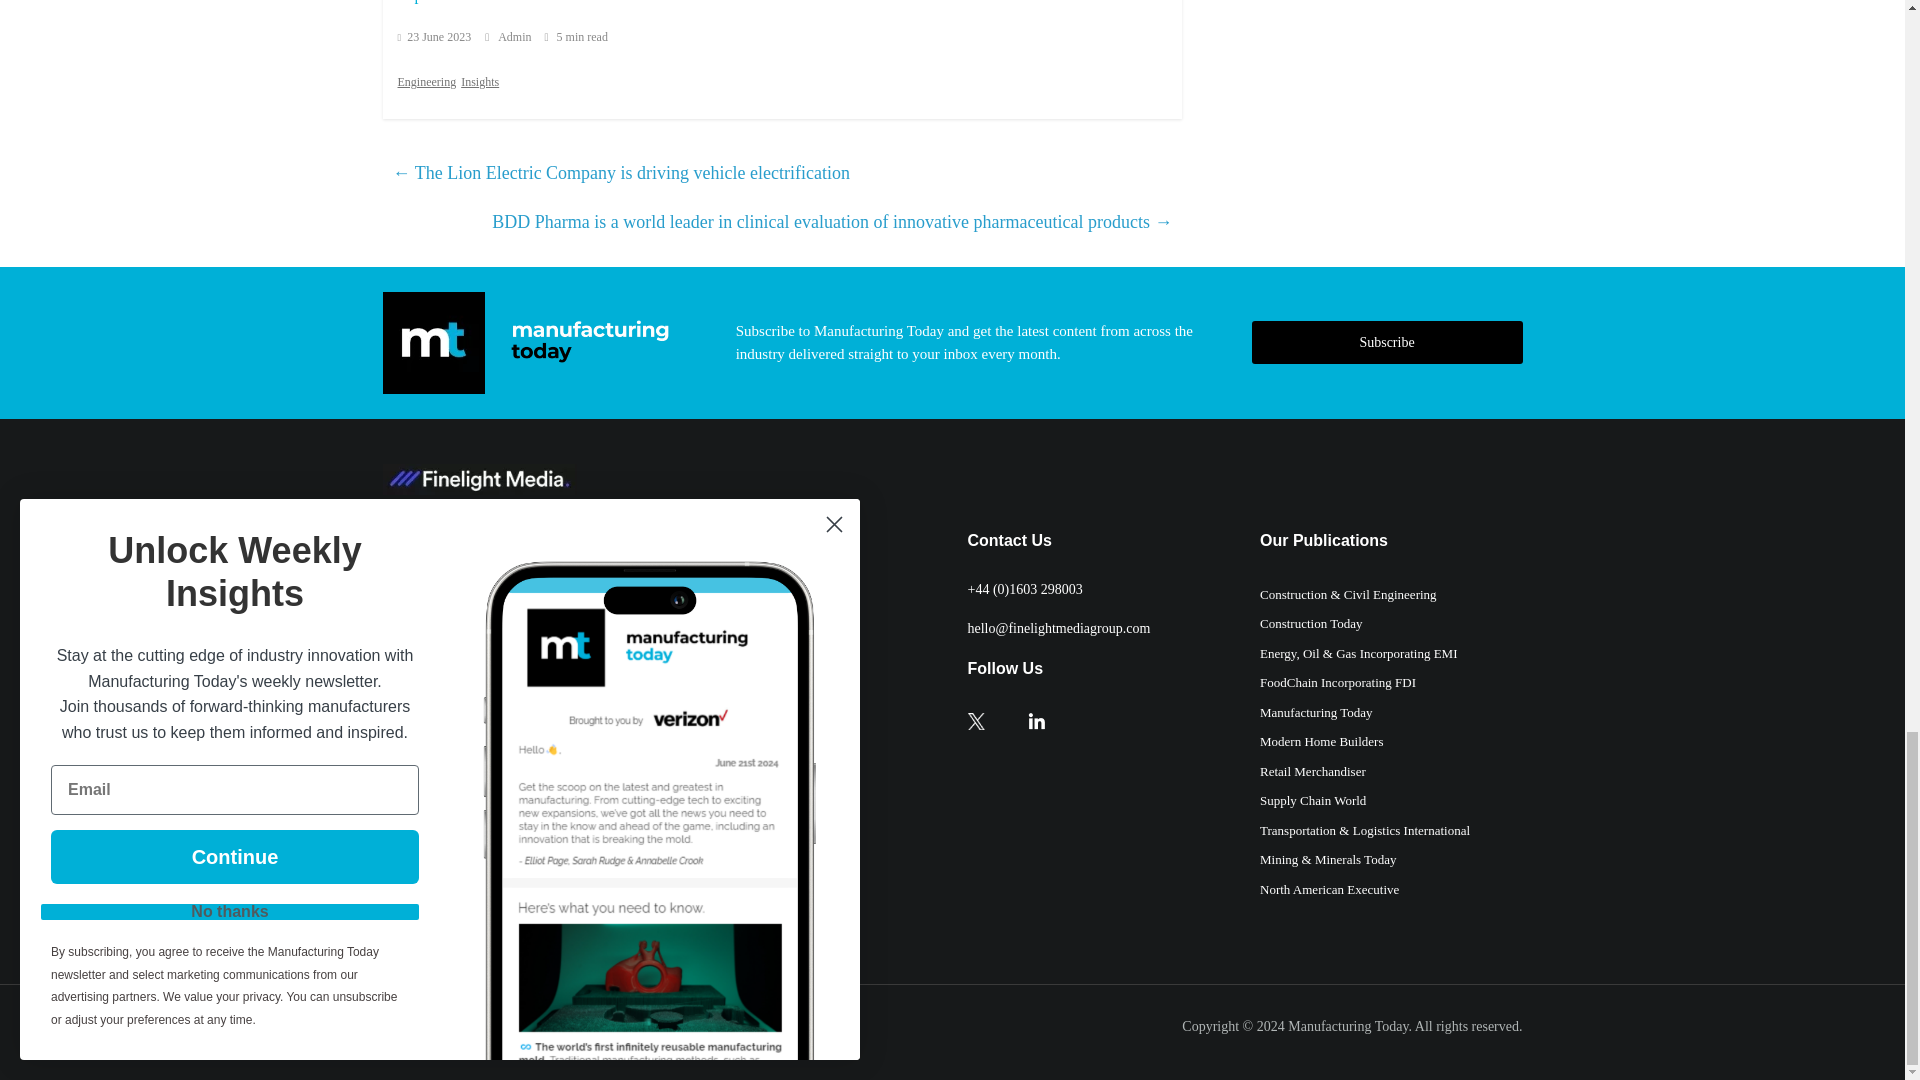  Describe the element at coordinates (515, 37) in the screenshot. I see `Admin` at that location.